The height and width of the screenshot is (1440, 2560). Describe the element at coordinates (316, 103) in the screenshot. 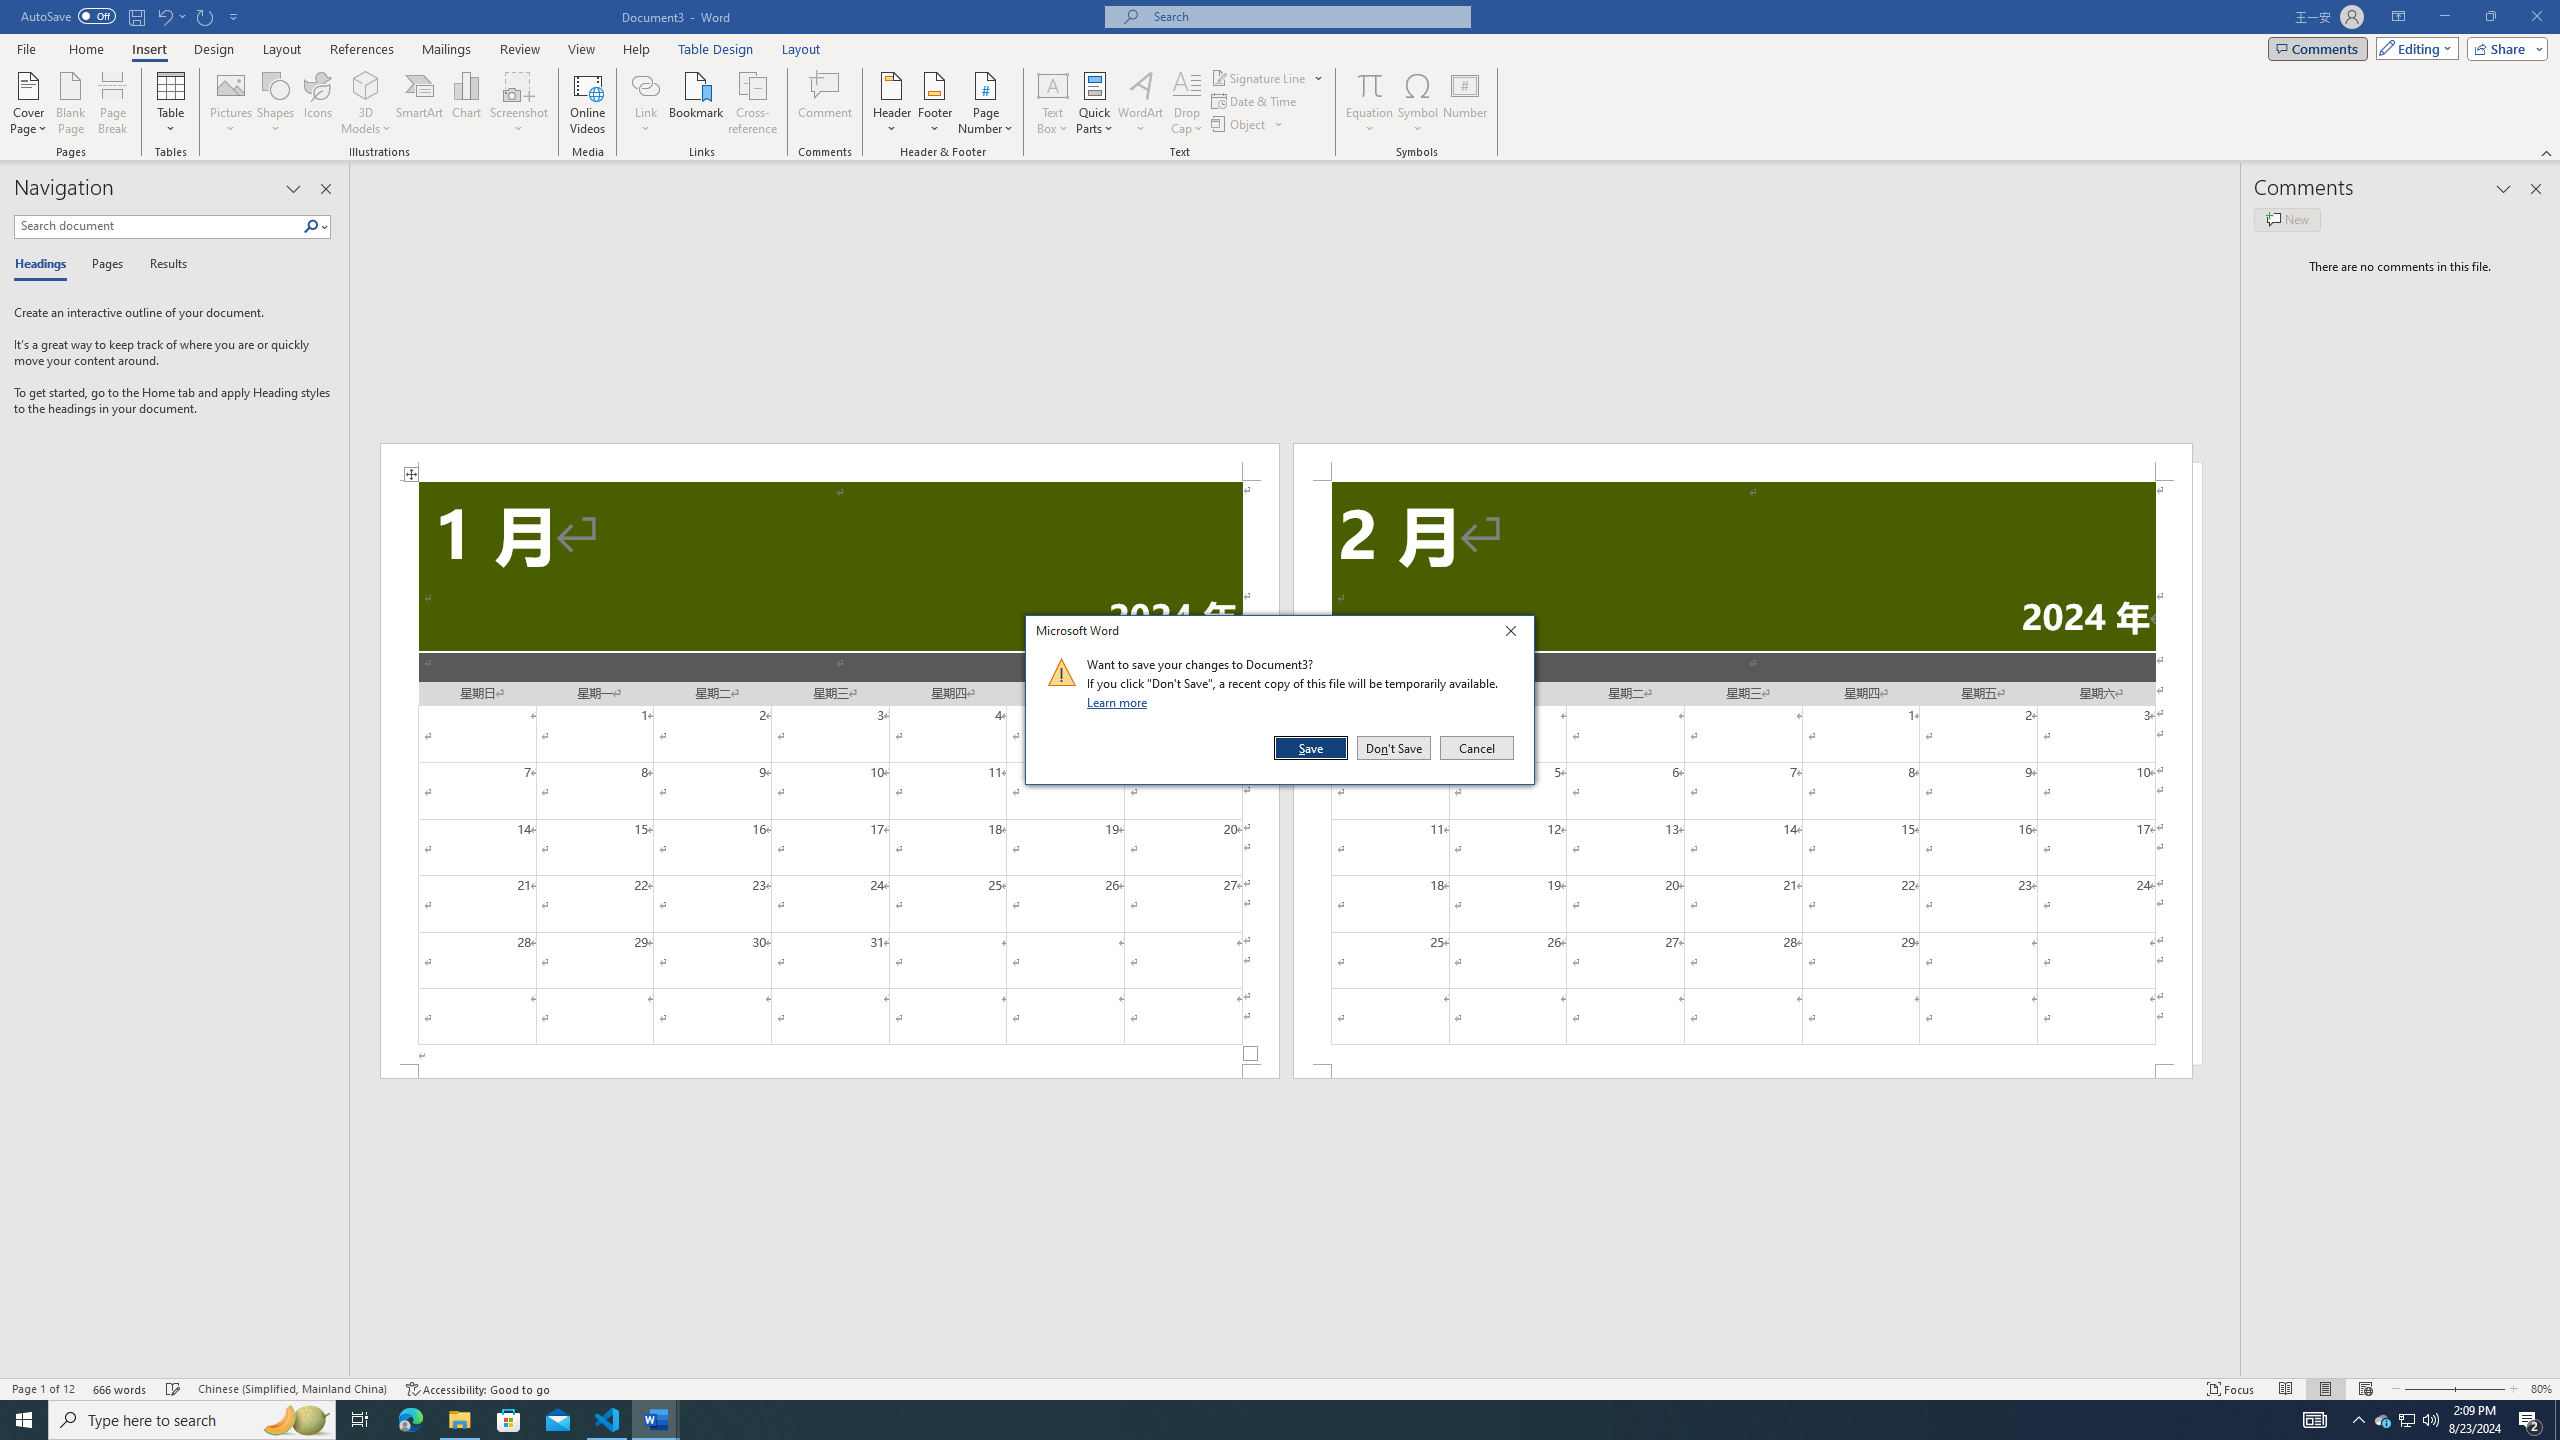

I see `Icons` at that location.